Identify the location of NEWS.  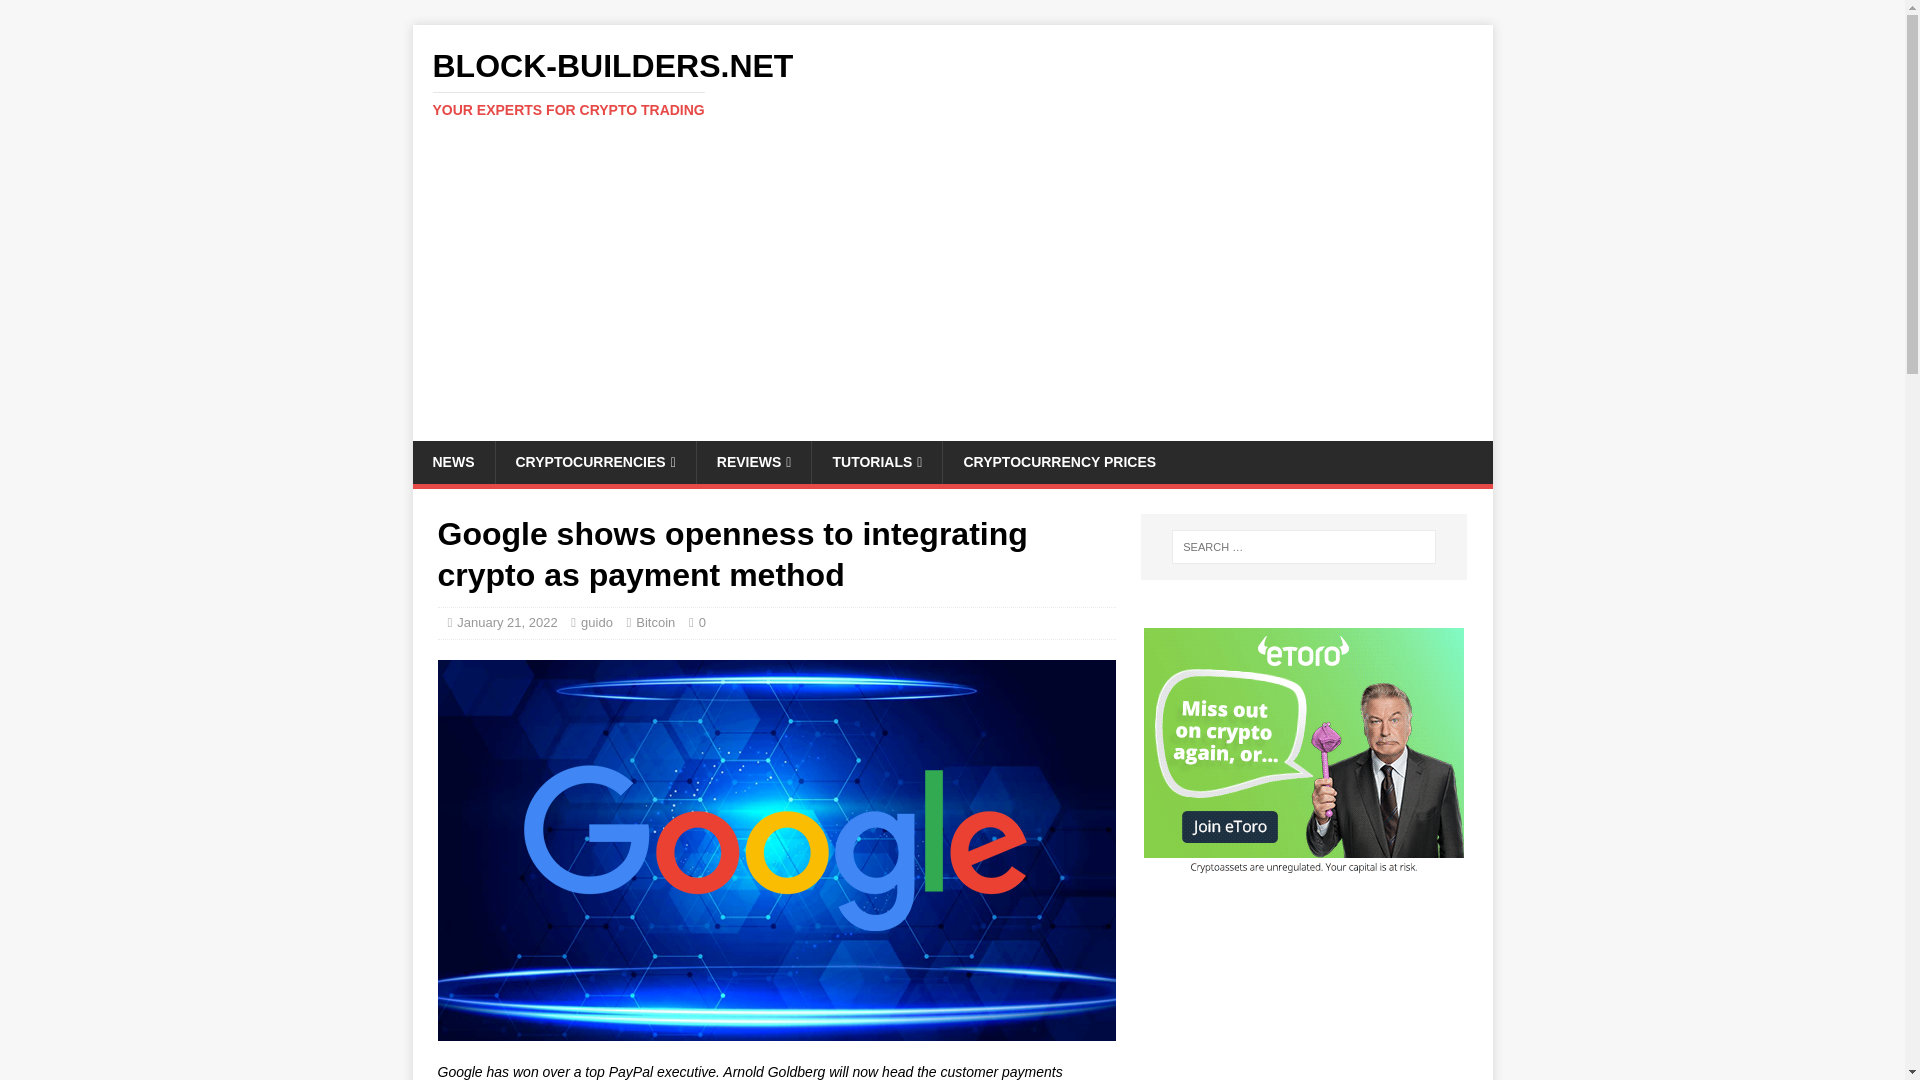
(876, 461).